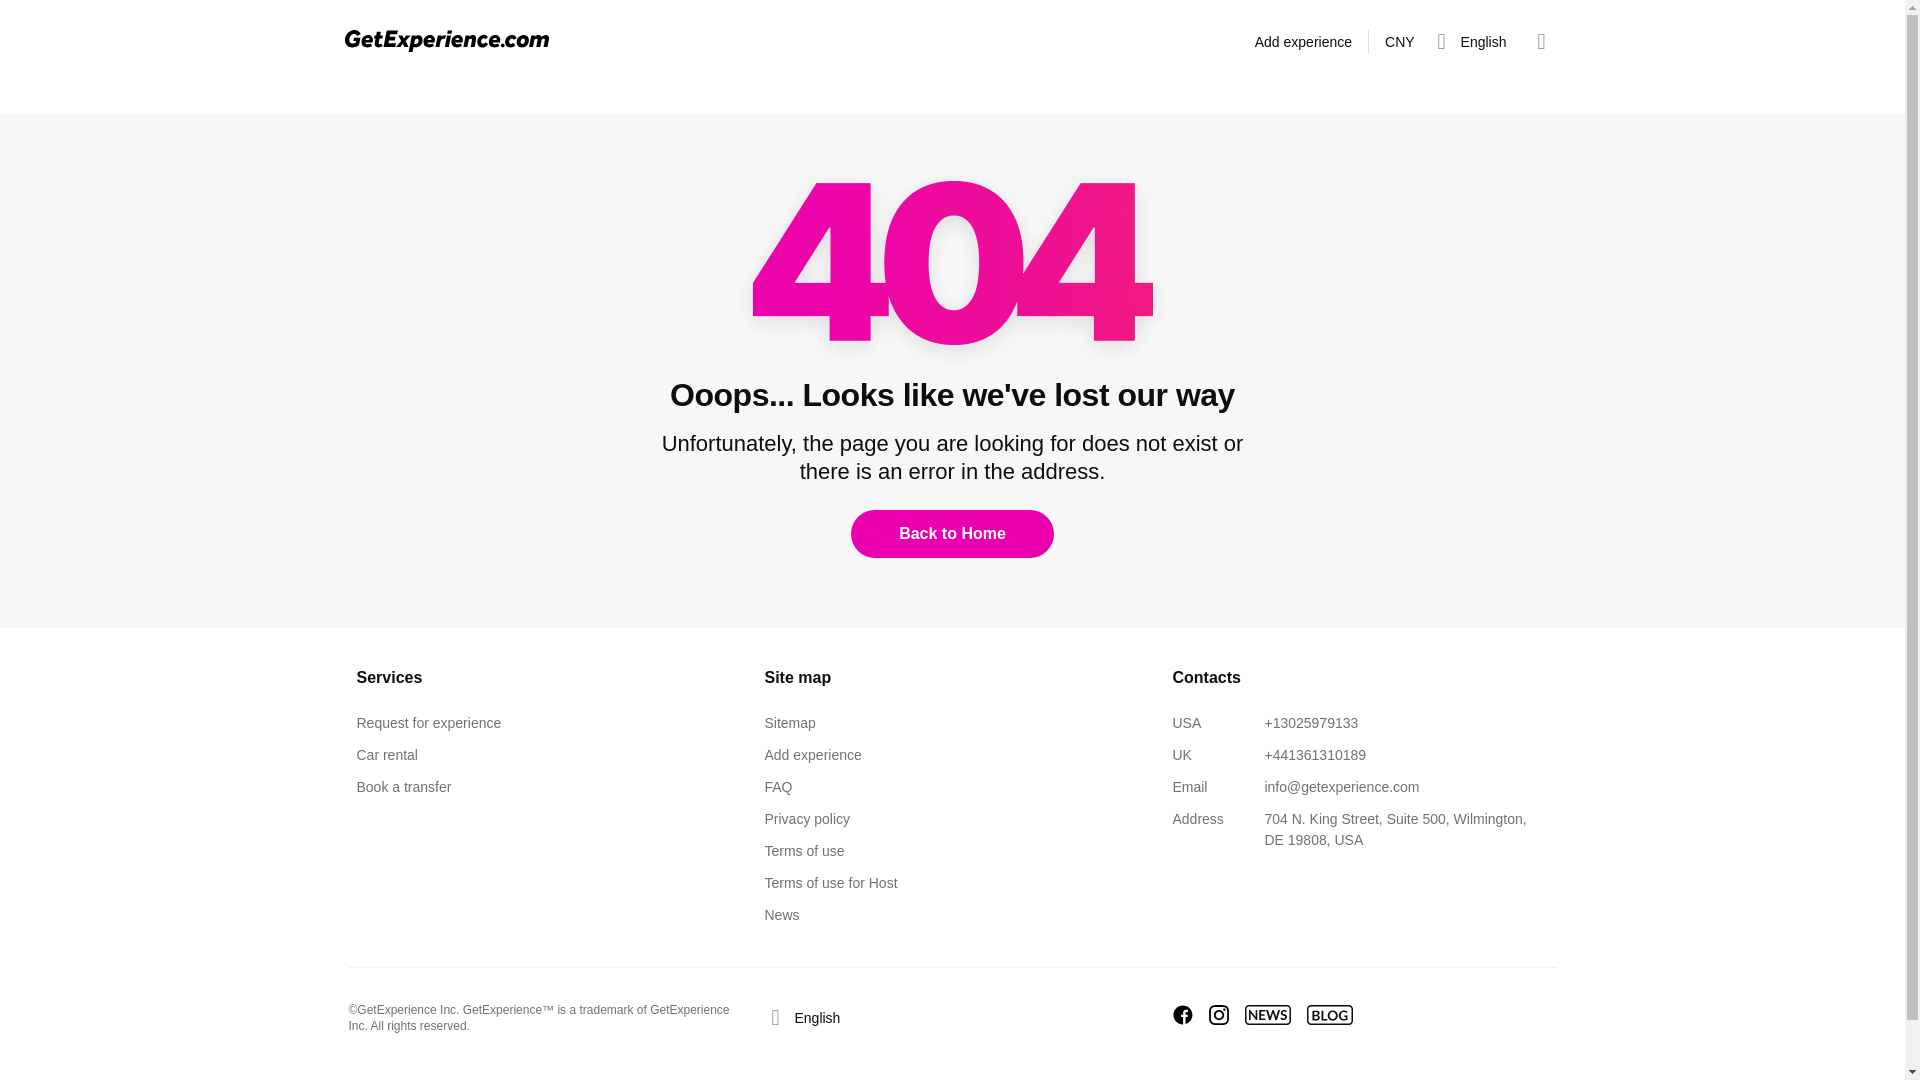 This screenshot has height=1080, width=1920. Describe the element at coordinates (804, 855) in the screenshot. I see `Terms of use` at that location.